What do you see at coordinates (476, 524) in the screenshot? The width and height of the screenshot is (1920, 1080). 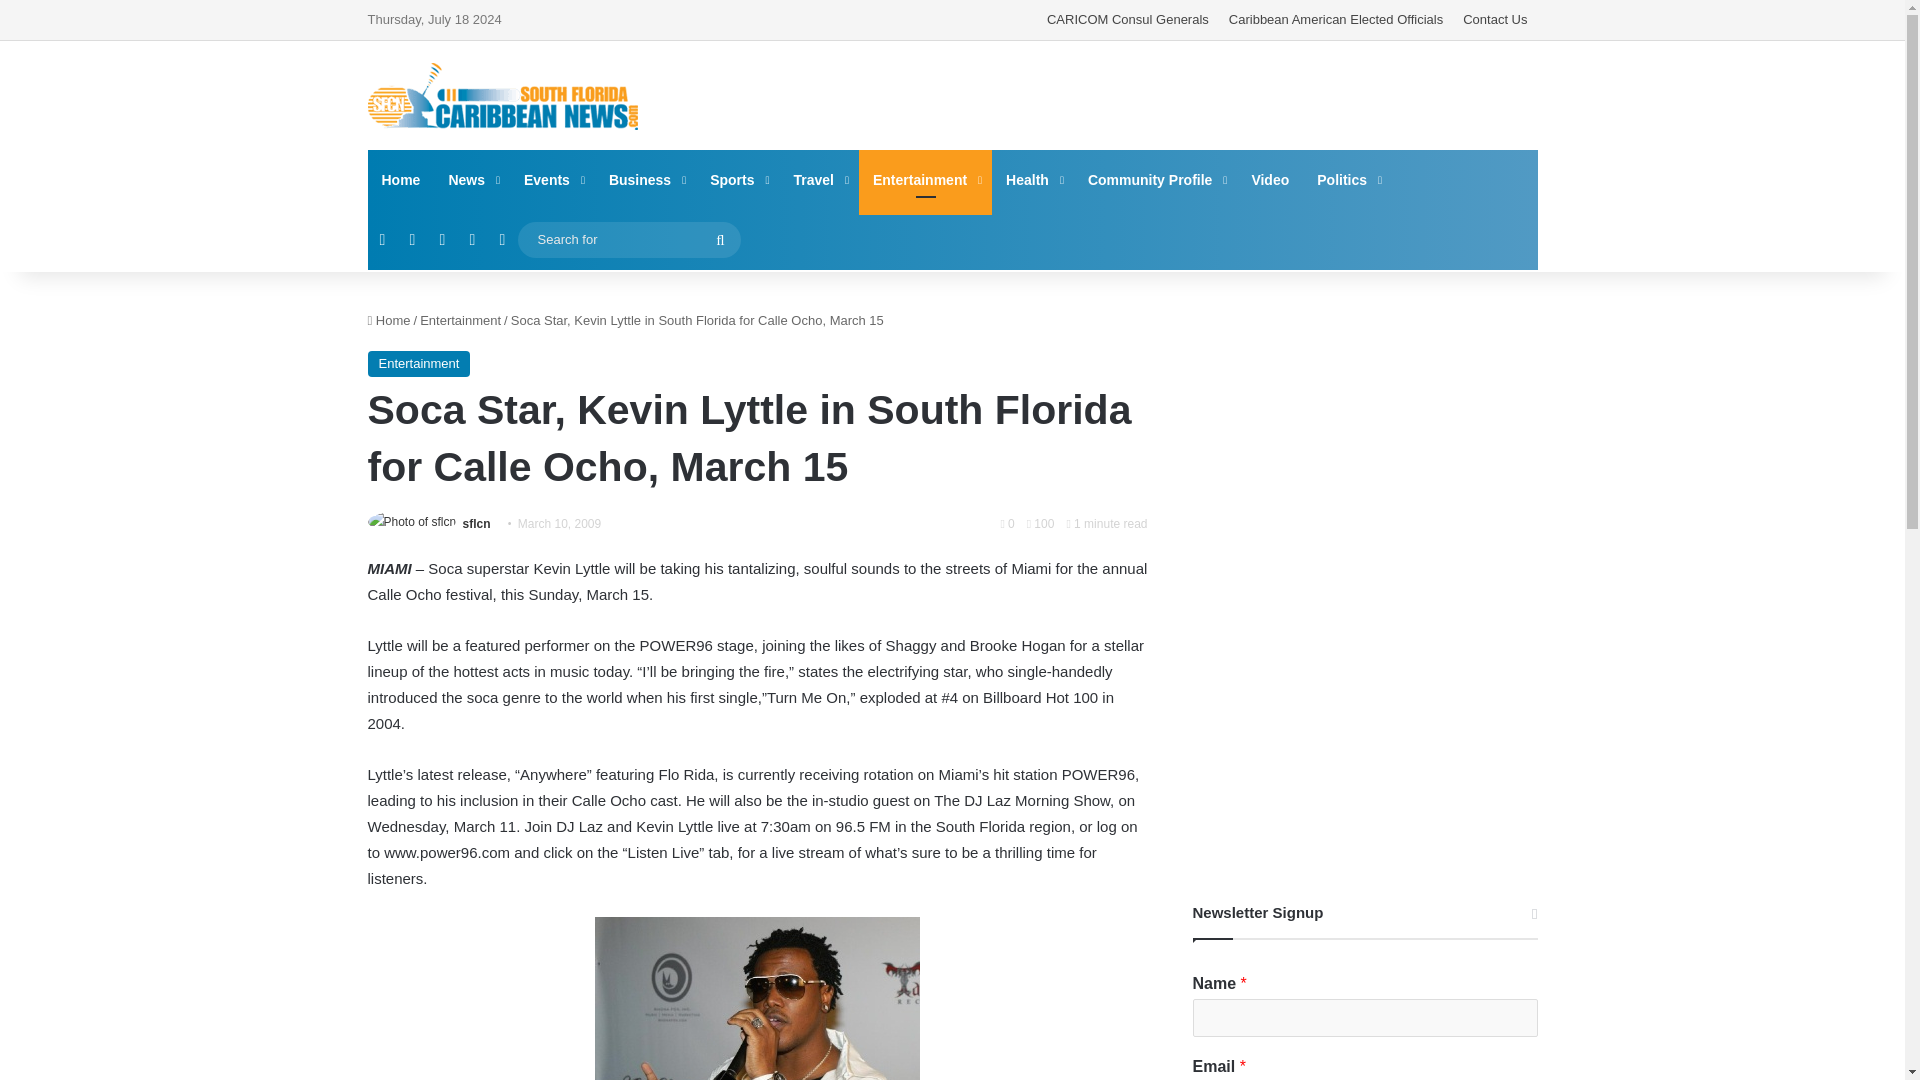 I see `sflcn` at bounding box center [476, 524].